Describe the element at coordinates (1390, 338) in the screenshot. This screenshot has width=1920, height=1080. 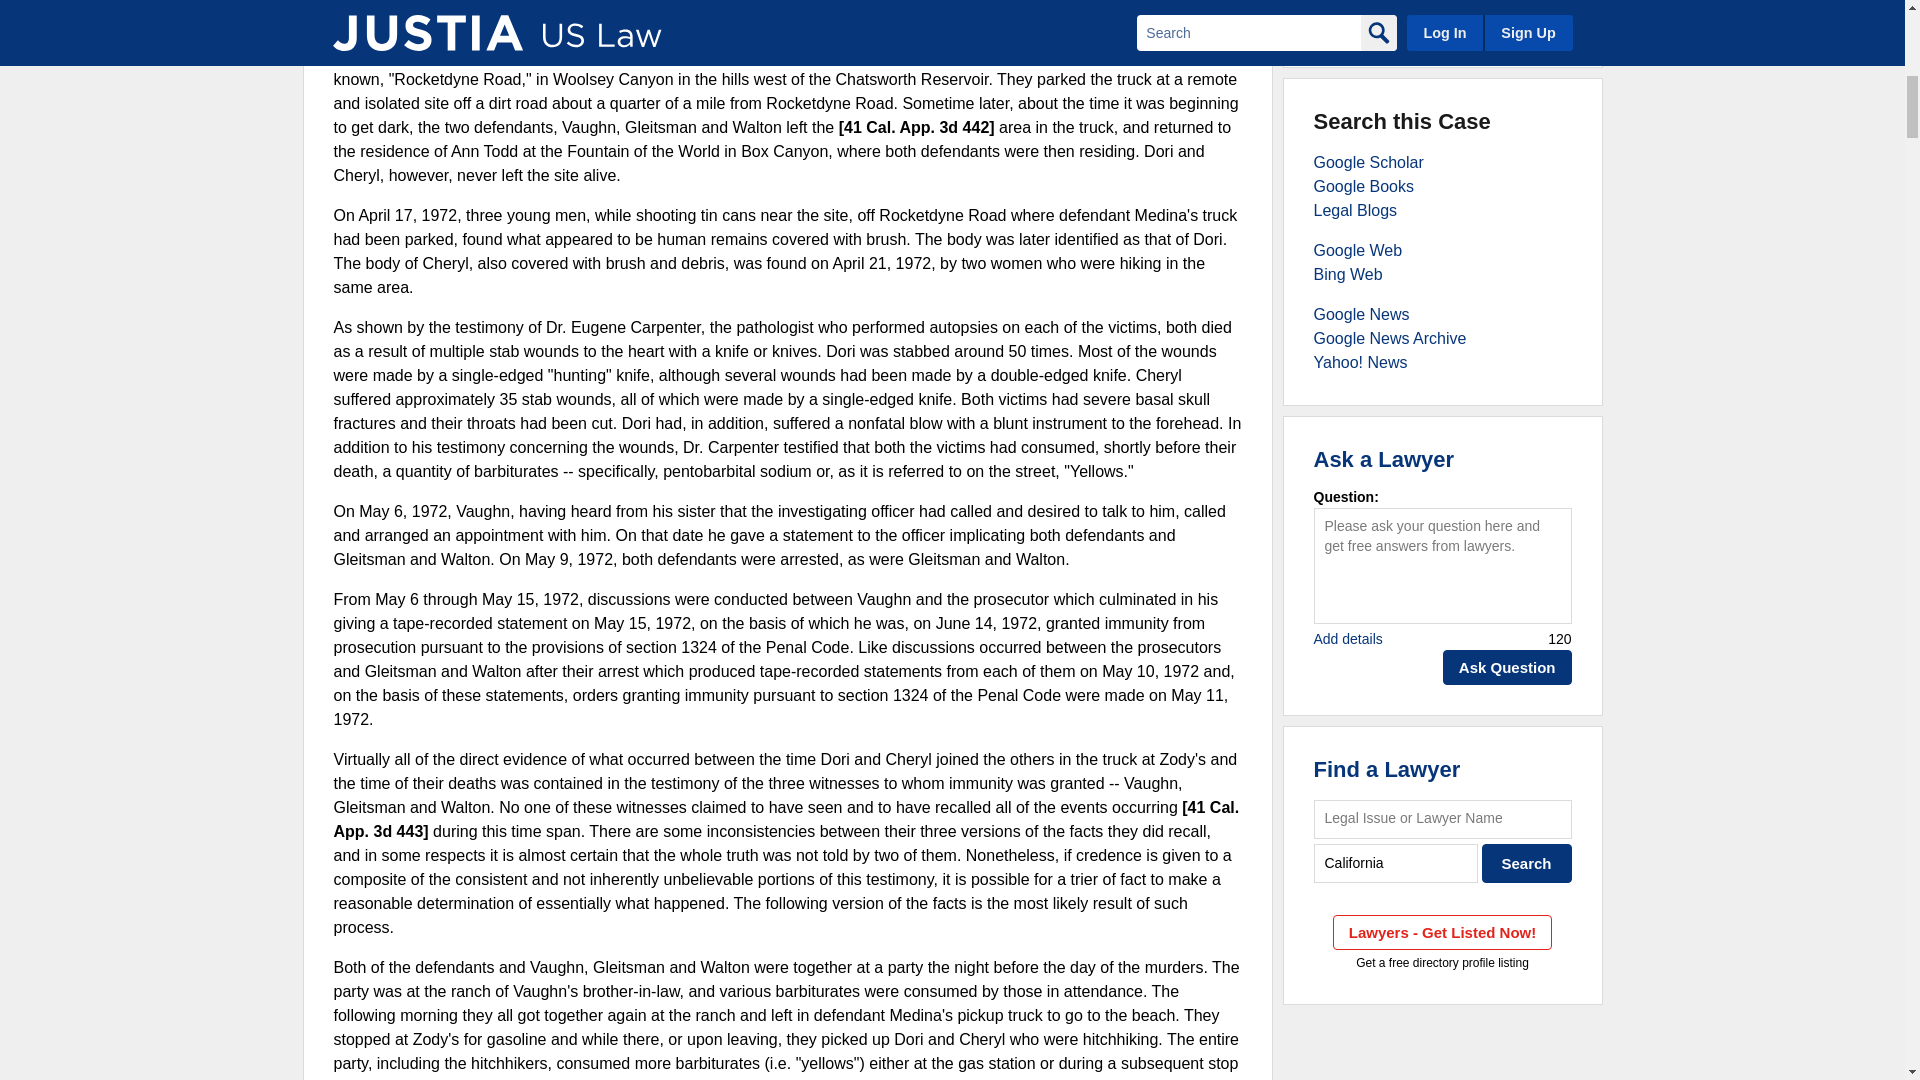
I see `Law - Google News Archive` at that location.